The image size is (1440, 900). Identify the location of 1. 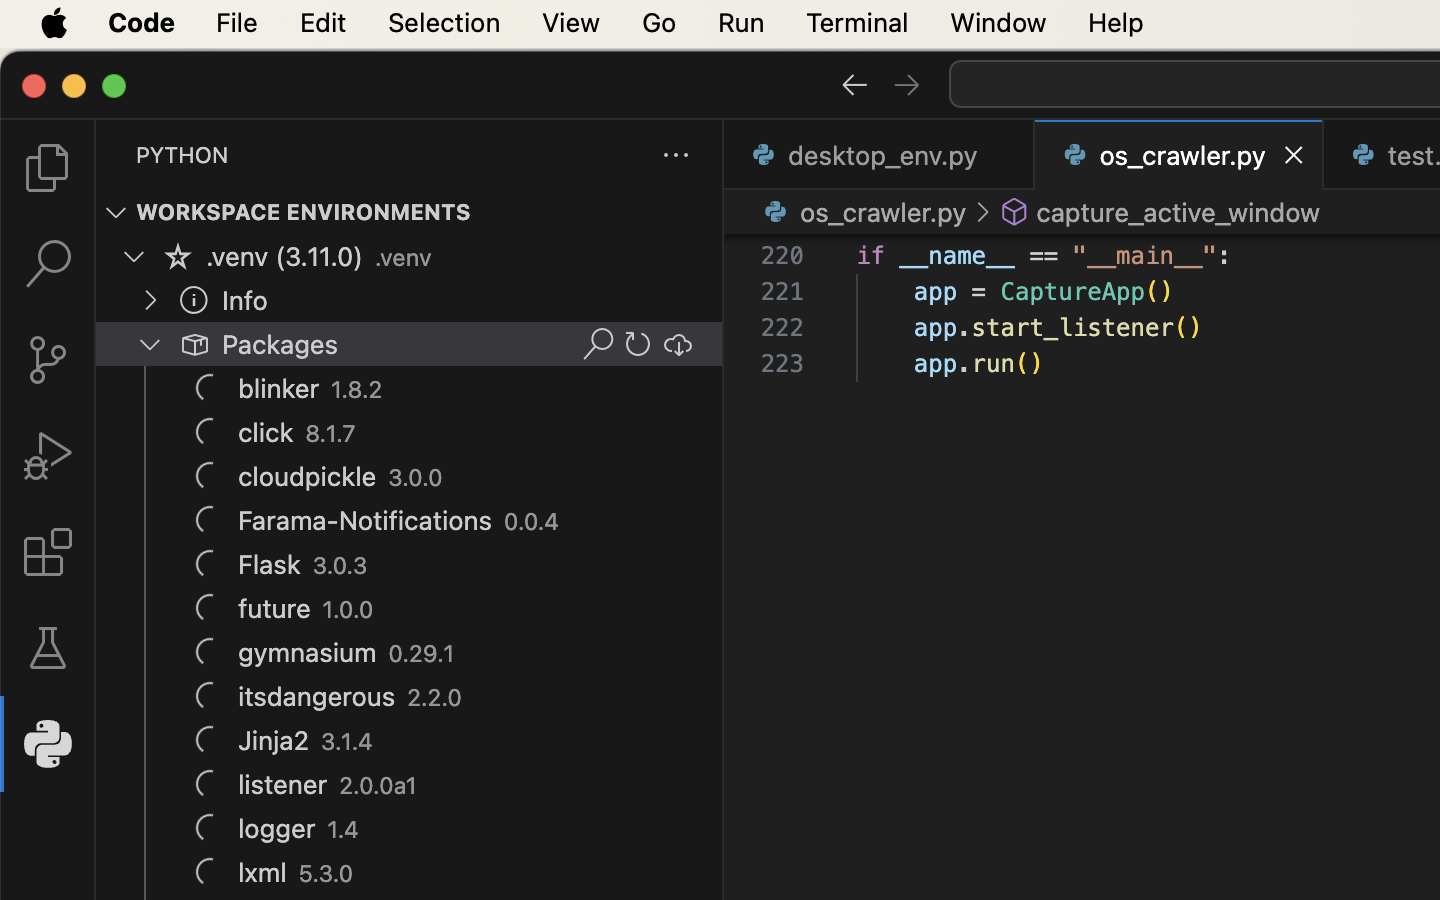
(48, 744).